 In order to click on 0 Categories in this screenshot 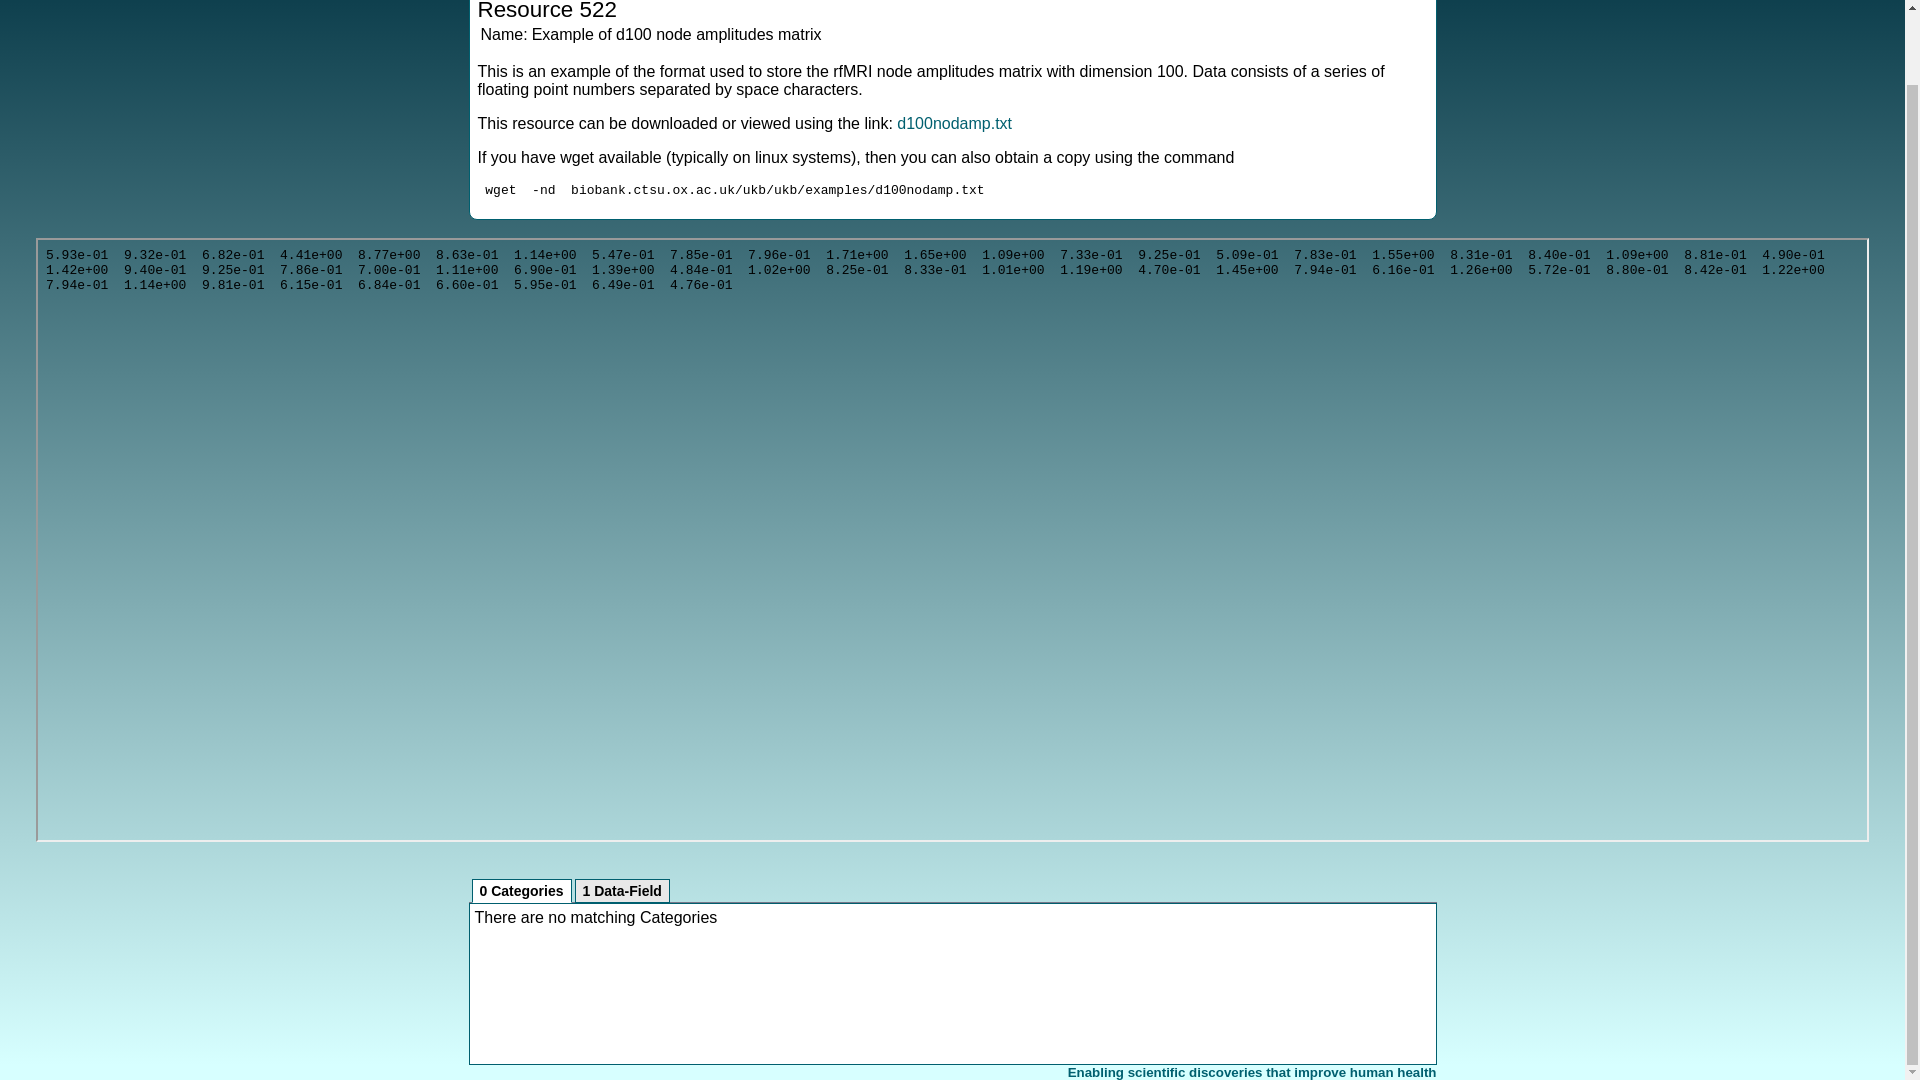, I will do `click(522, 890)`.